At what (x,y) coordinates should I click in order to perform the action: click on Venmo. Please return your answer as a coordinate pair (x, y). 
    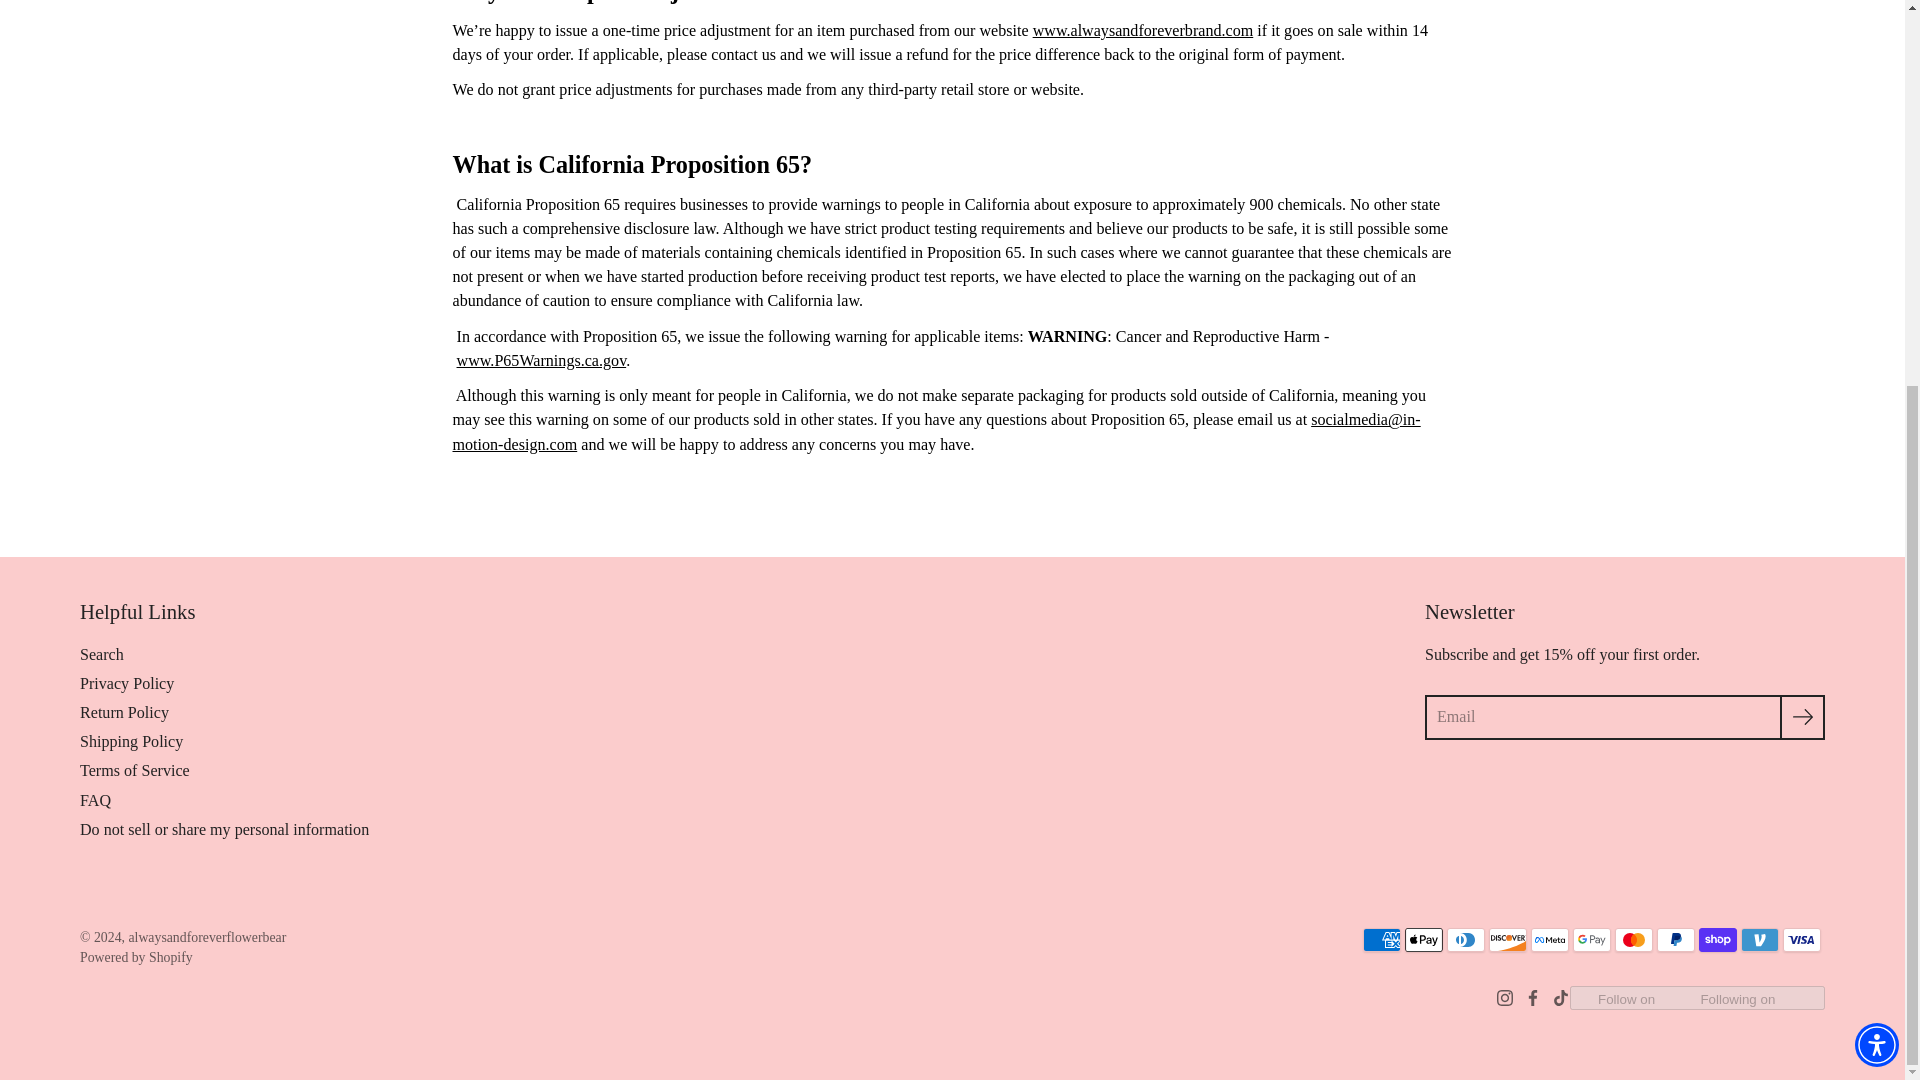
    Looking at the image, I should click on (1760, 939).